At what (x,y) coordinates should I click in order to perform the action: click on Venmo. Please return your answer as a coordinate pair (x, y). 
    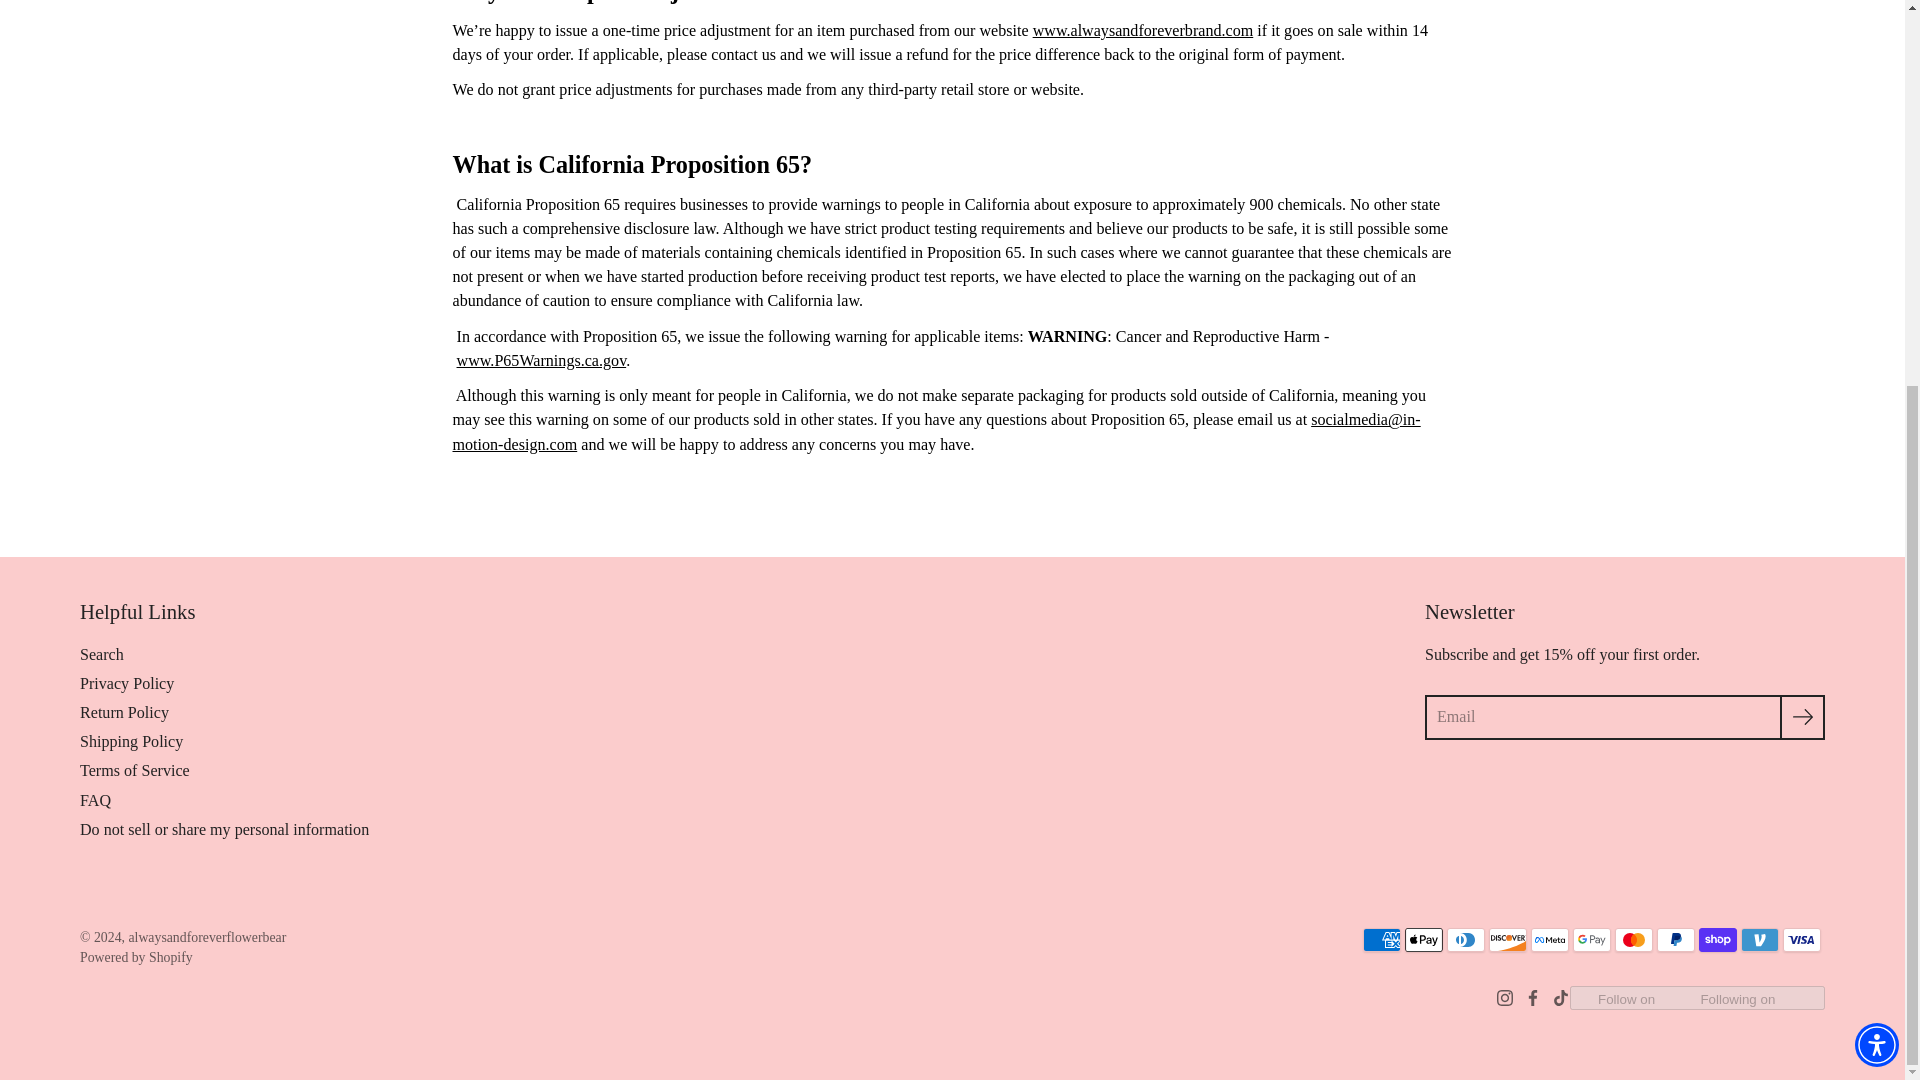
    Looking at the image, I should click on (1760, 939).